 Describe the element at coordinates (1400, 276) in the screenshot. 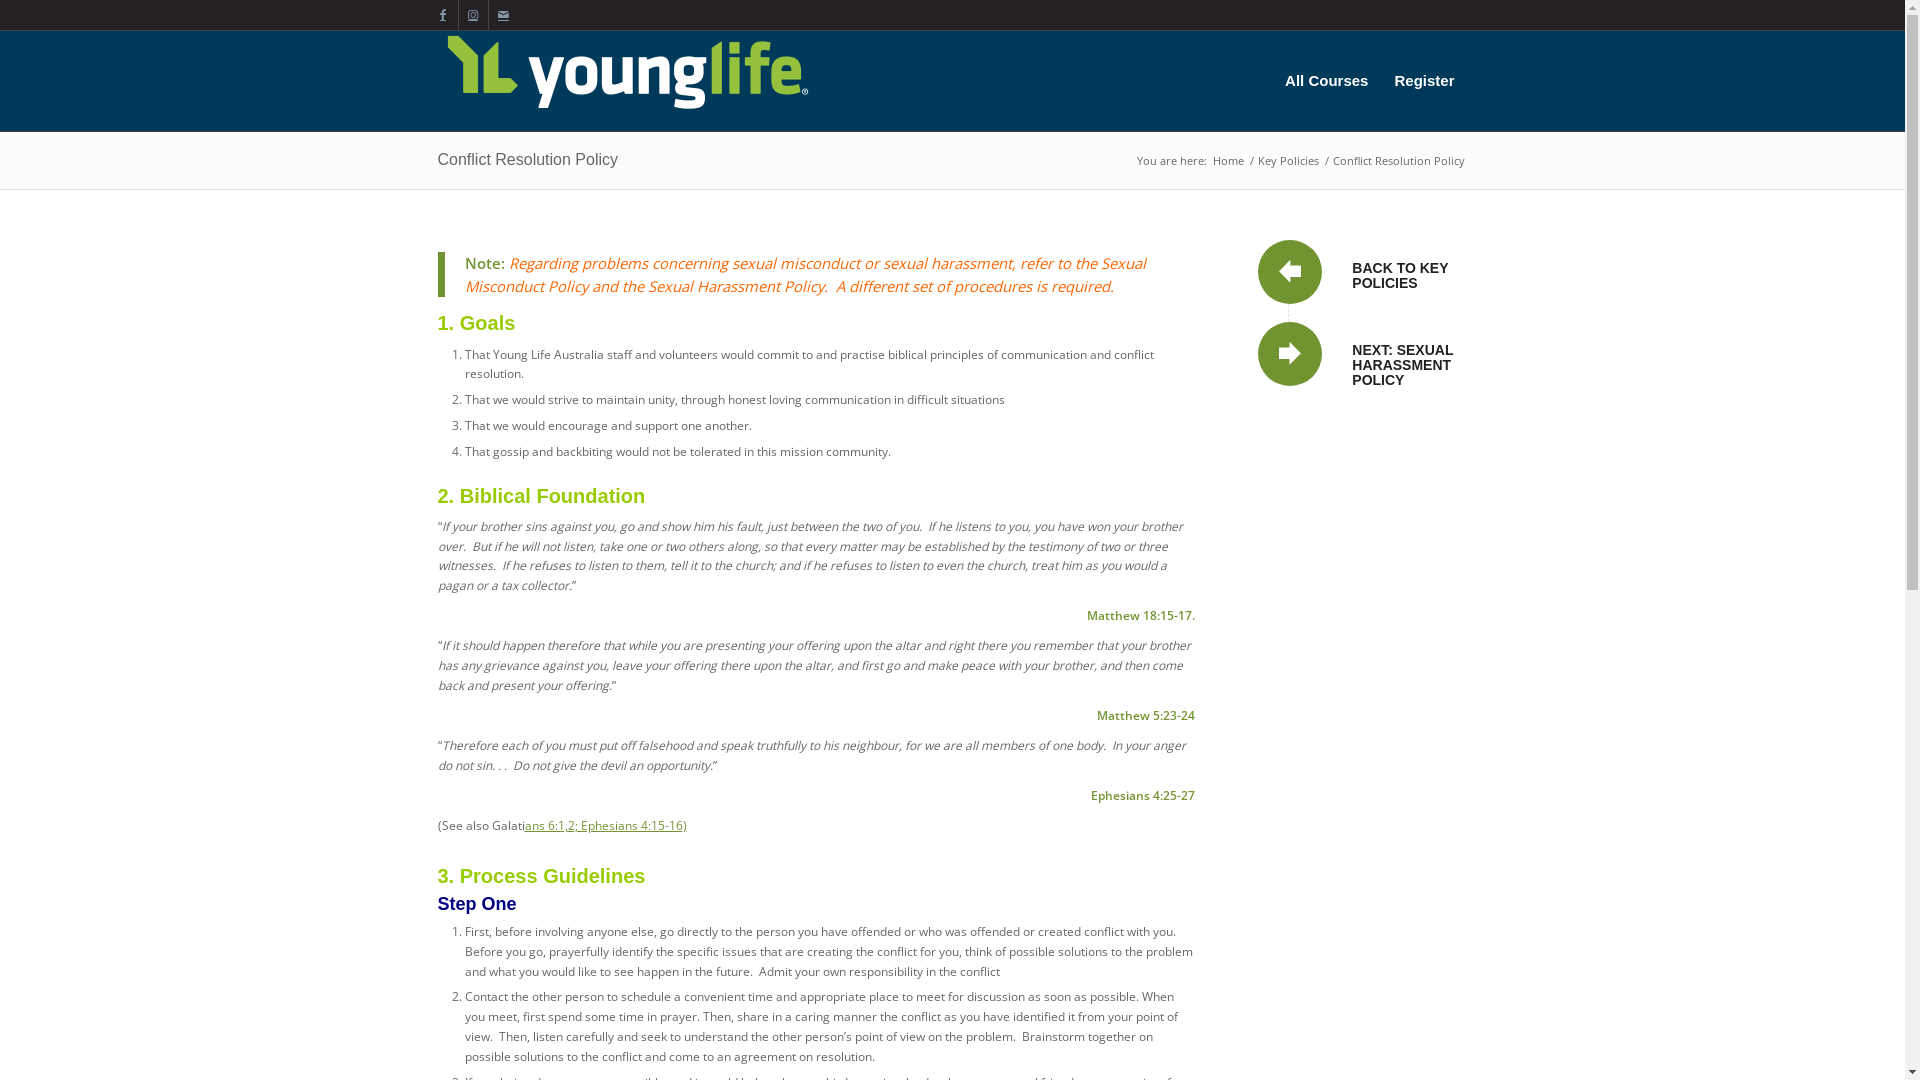

I see `BACK TO KEY POLICIES` at that location.